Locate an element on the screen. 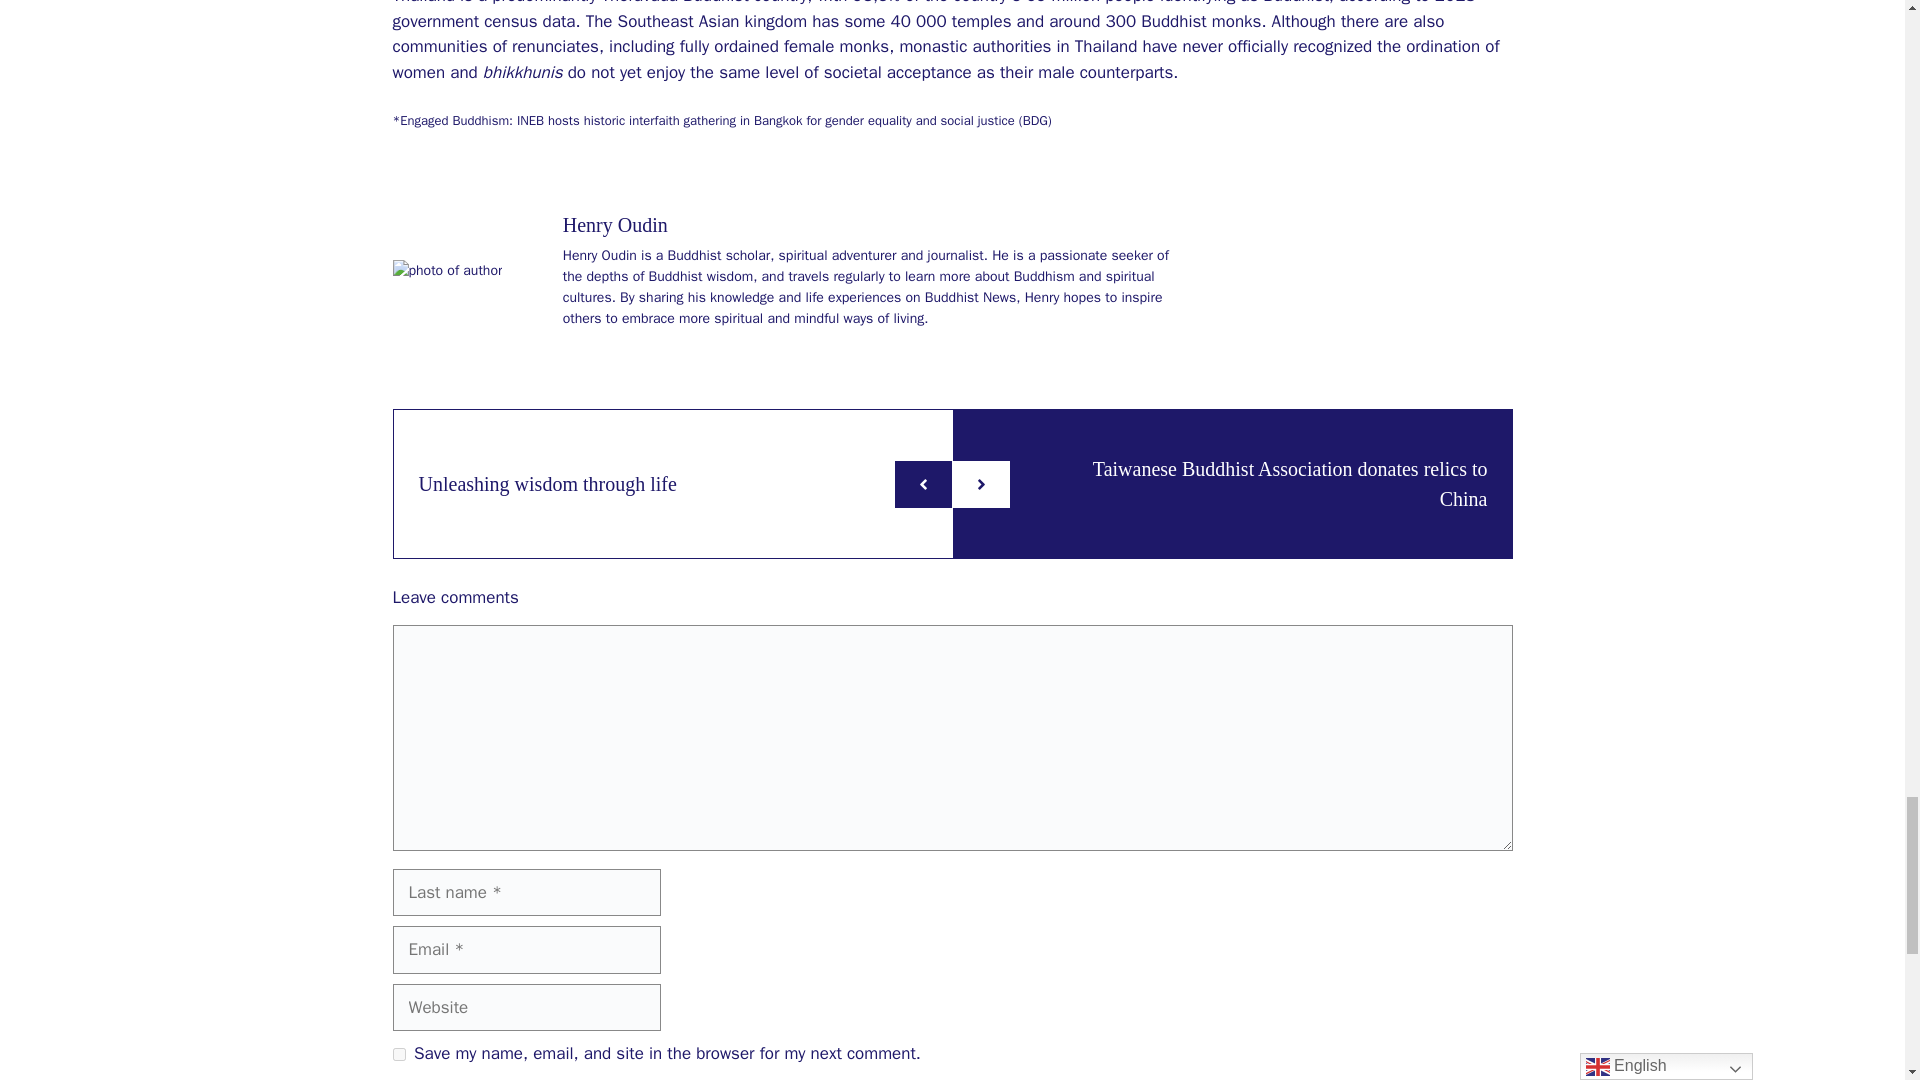 This screenshot has width=1920, height=1080. yes is located at coordinates (398, 1054).